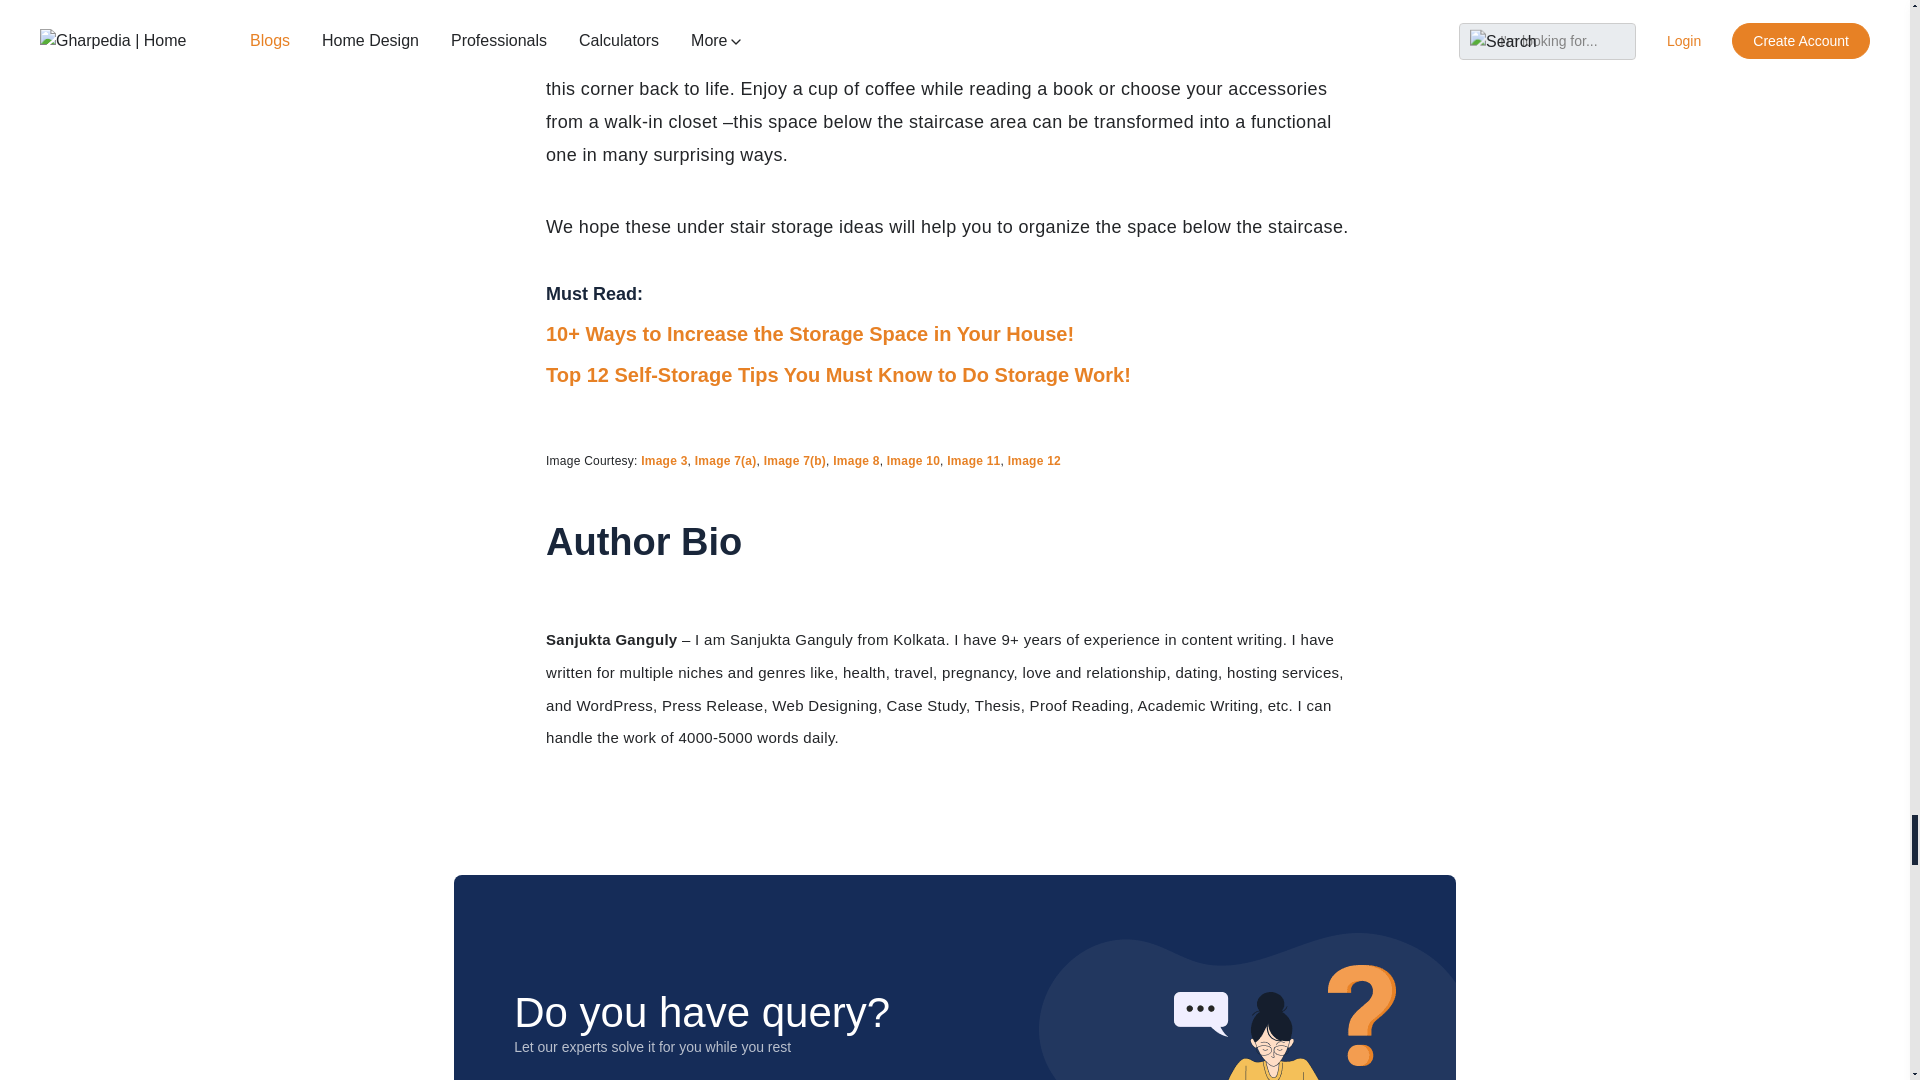 The image size is (1920, 1080). What do you see at coordinates (1034, 460) in the screenshot?
I see `Image 12` at bounding box center [1034, 460].